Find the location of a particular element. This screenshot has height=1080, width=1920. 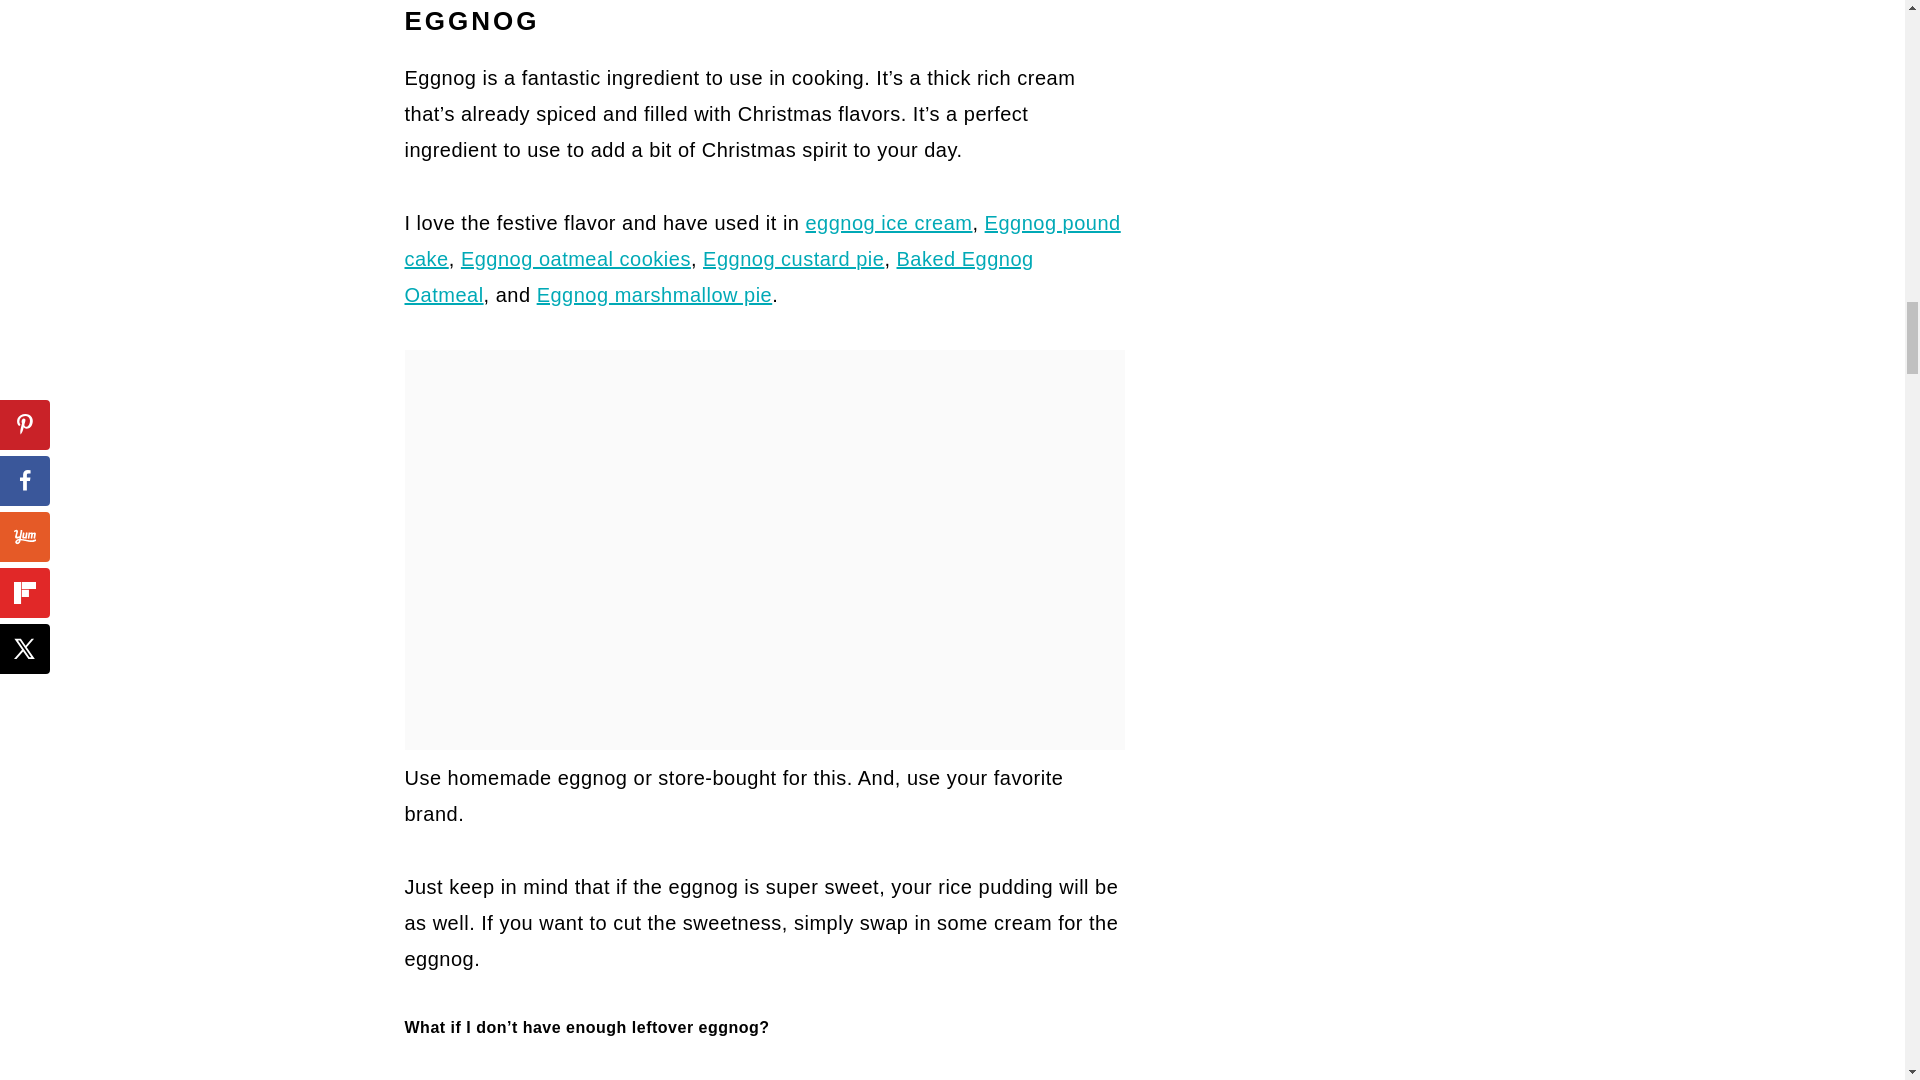

Eggnog pound cake is located at coordinates (761, 240).